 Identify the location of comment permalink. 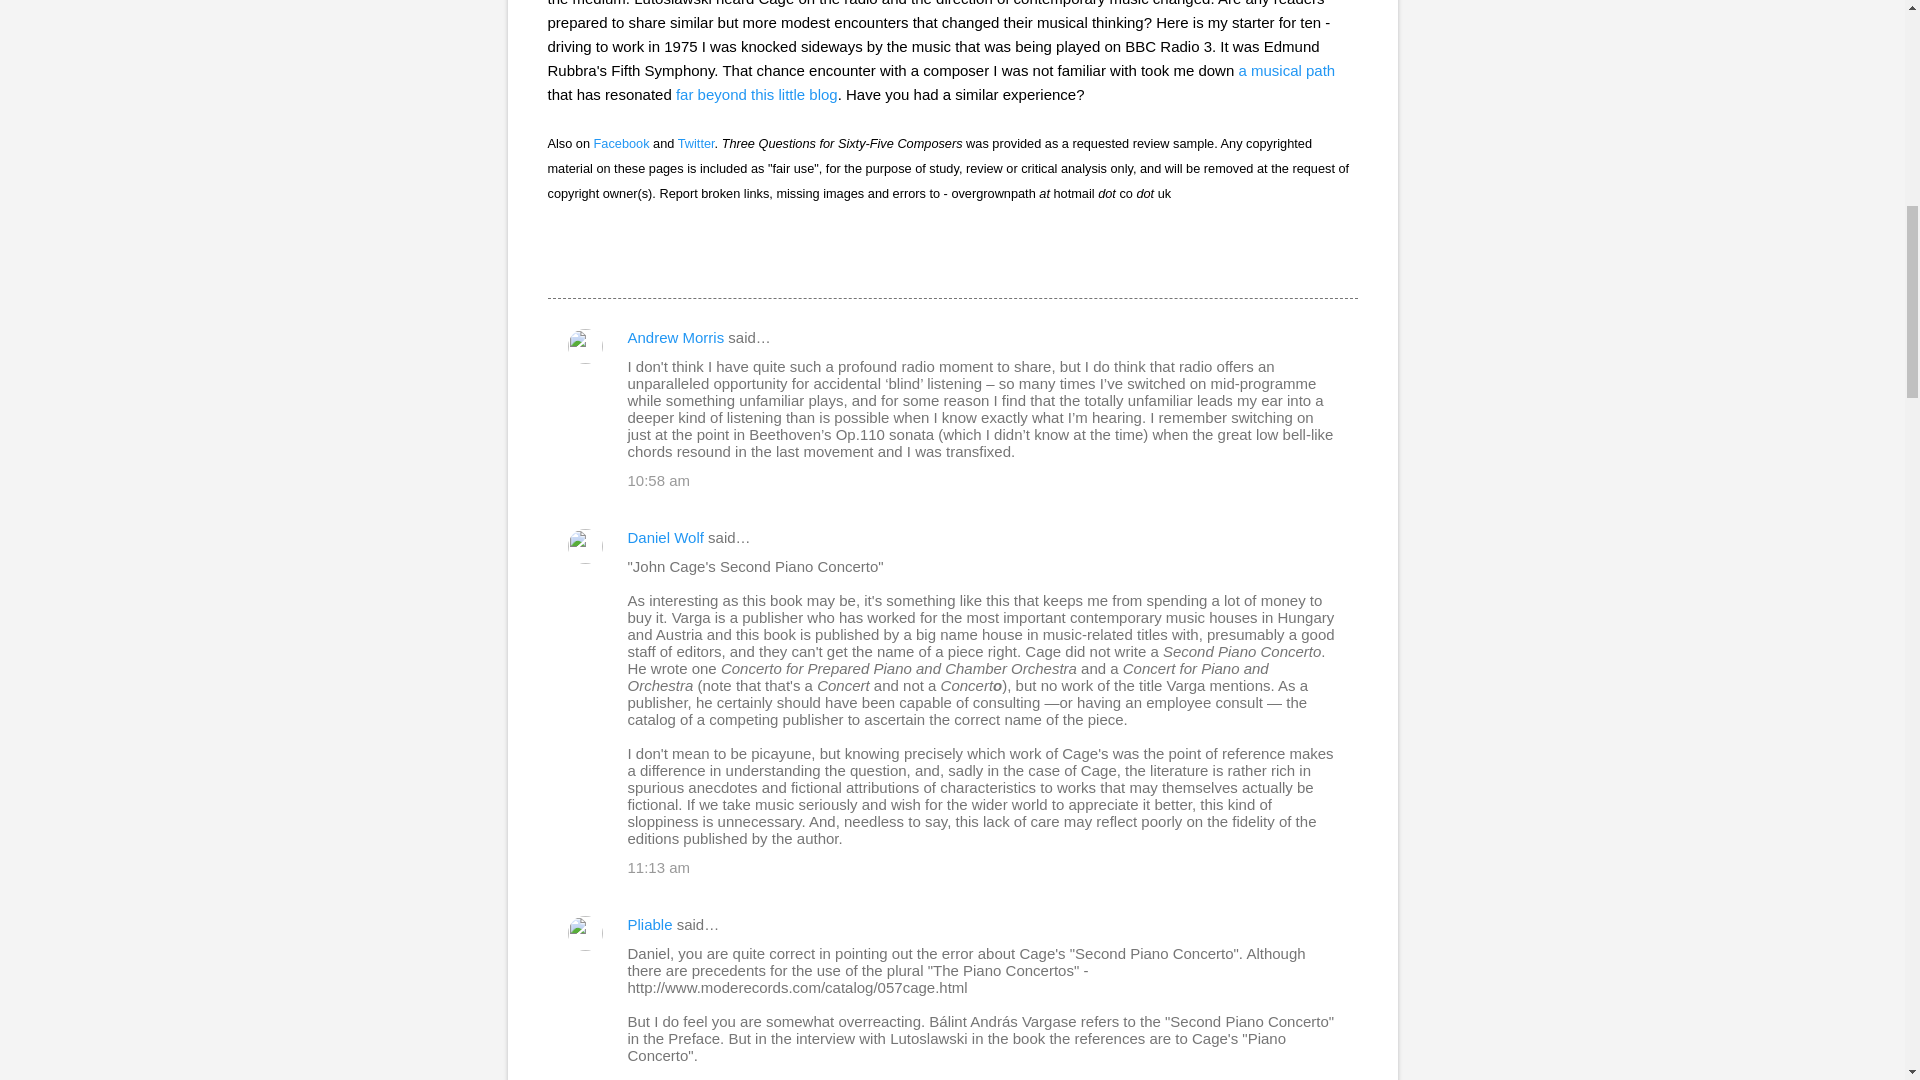
(659, 480).